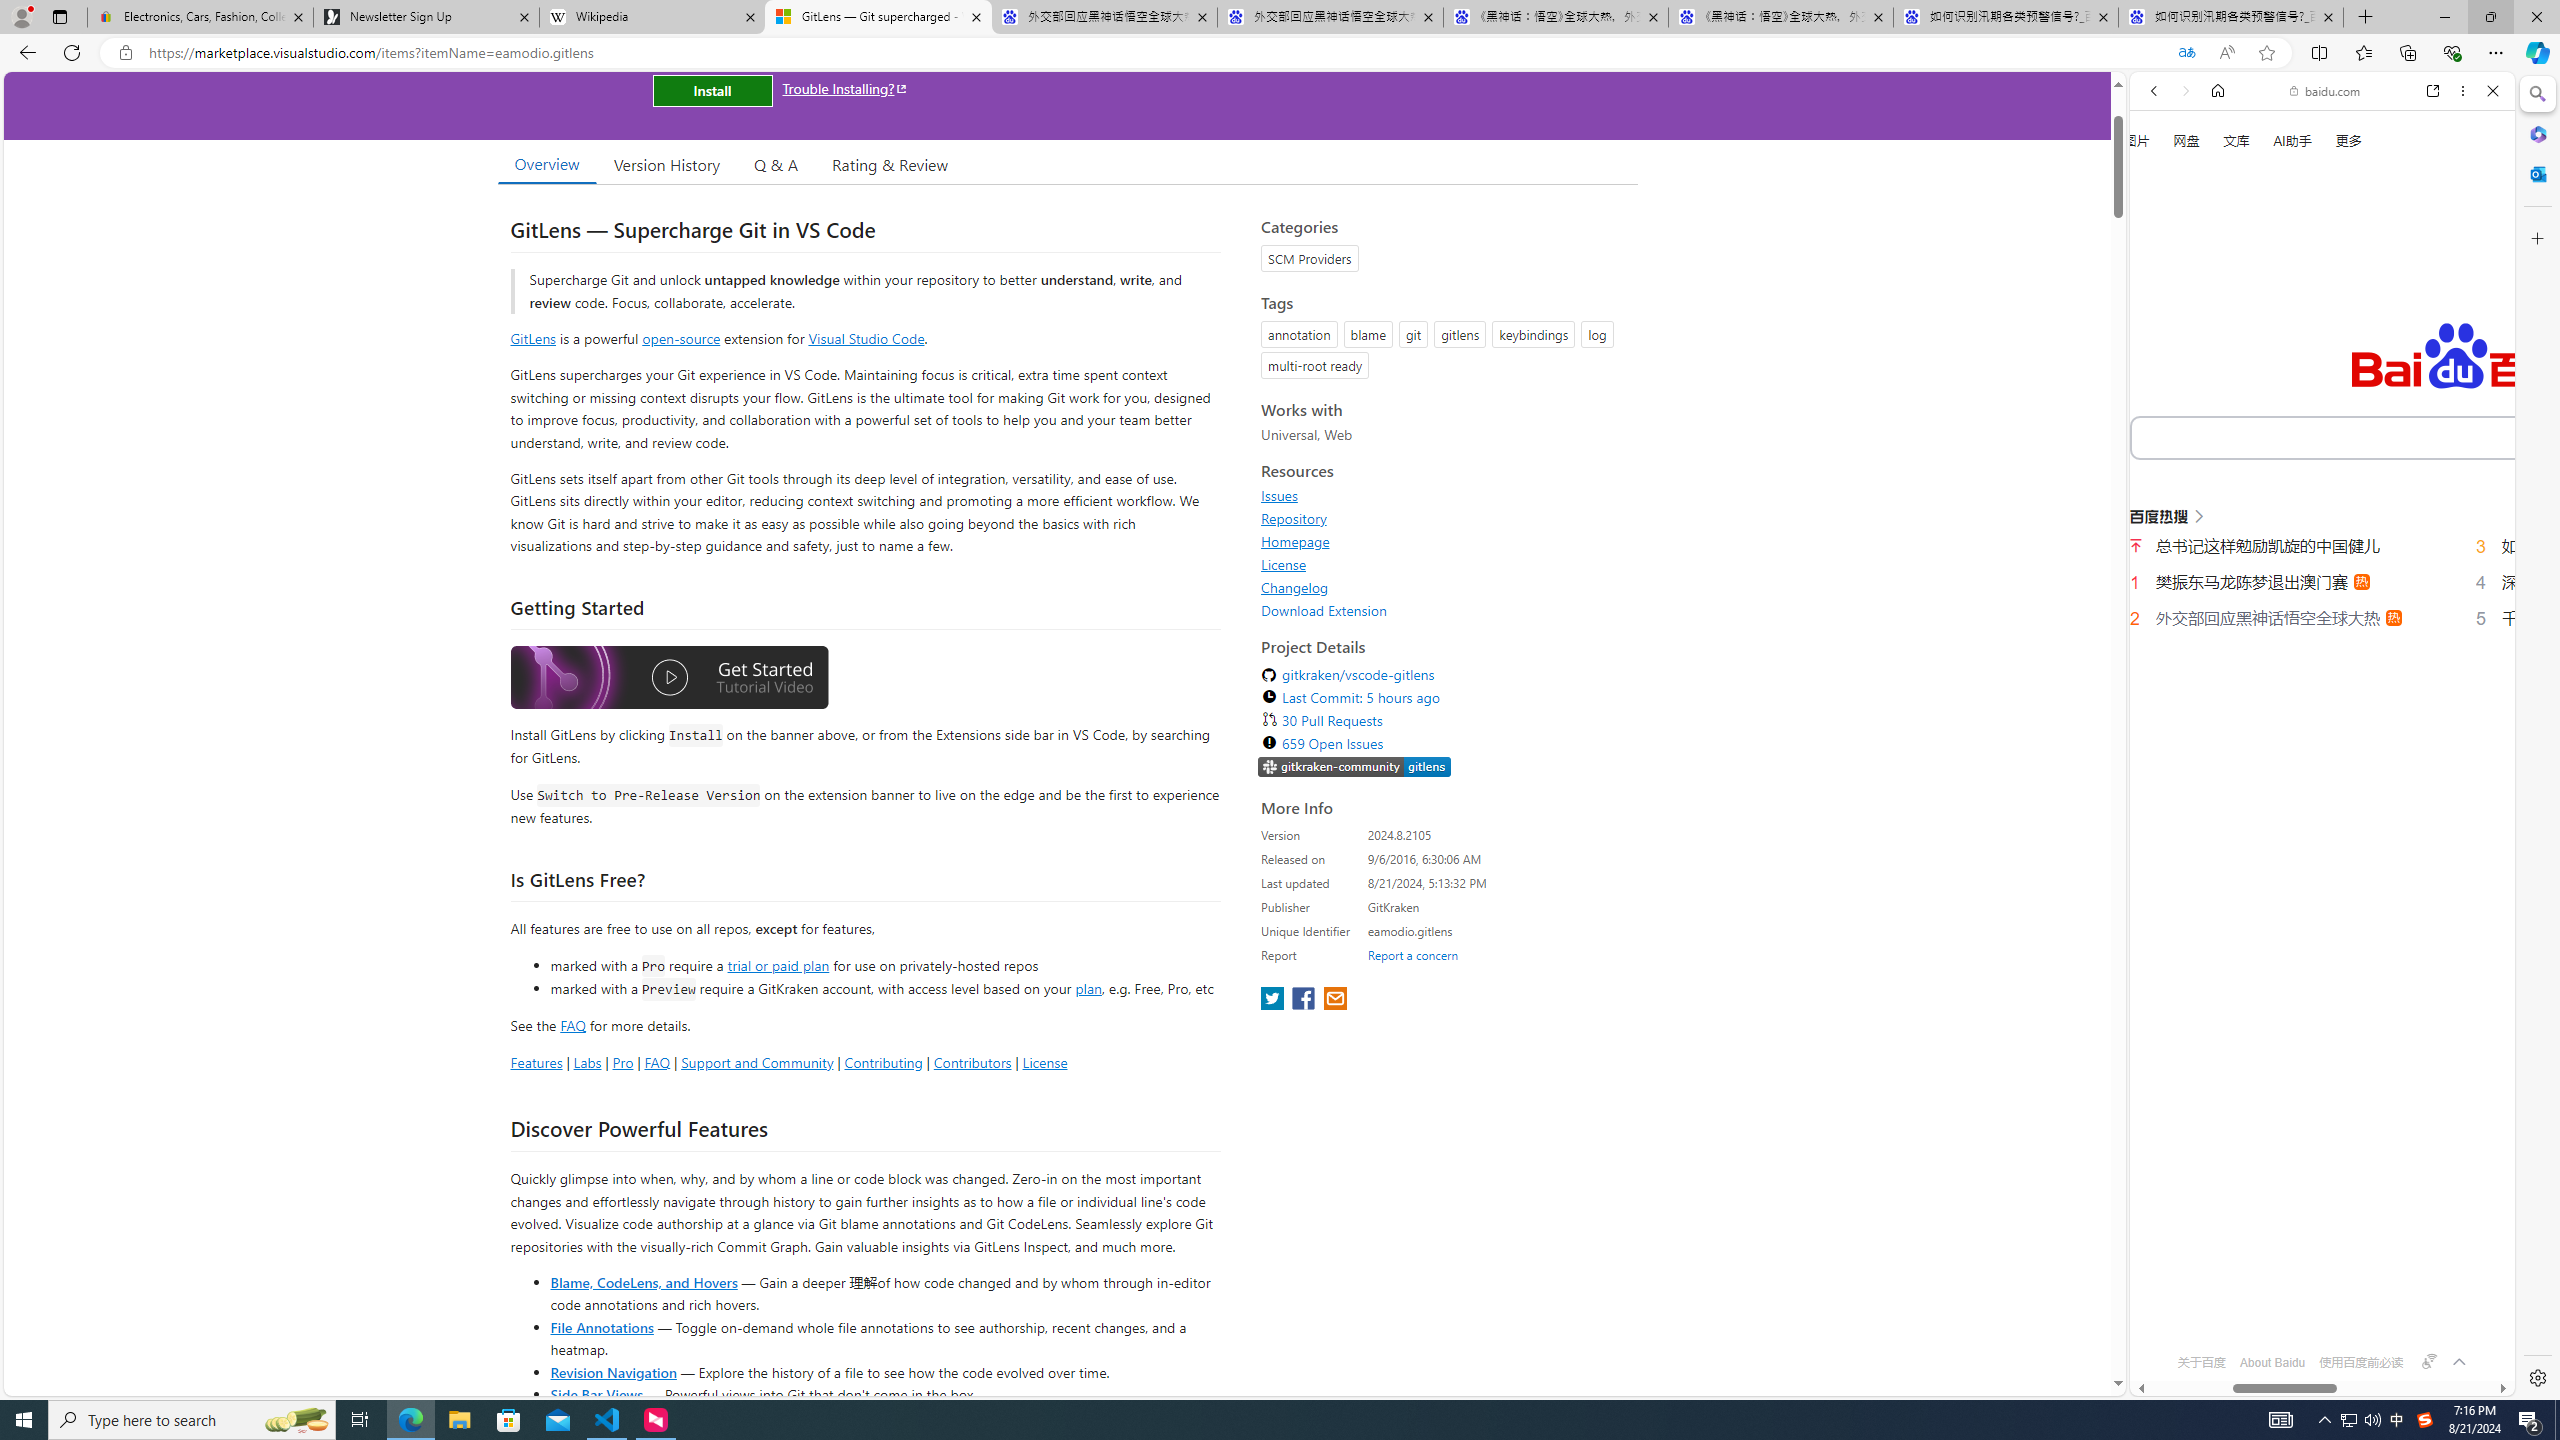 Image resolution: width=2560 pixels, height=1440 pixels. I want to click on Changelog, so click(1295, 587).